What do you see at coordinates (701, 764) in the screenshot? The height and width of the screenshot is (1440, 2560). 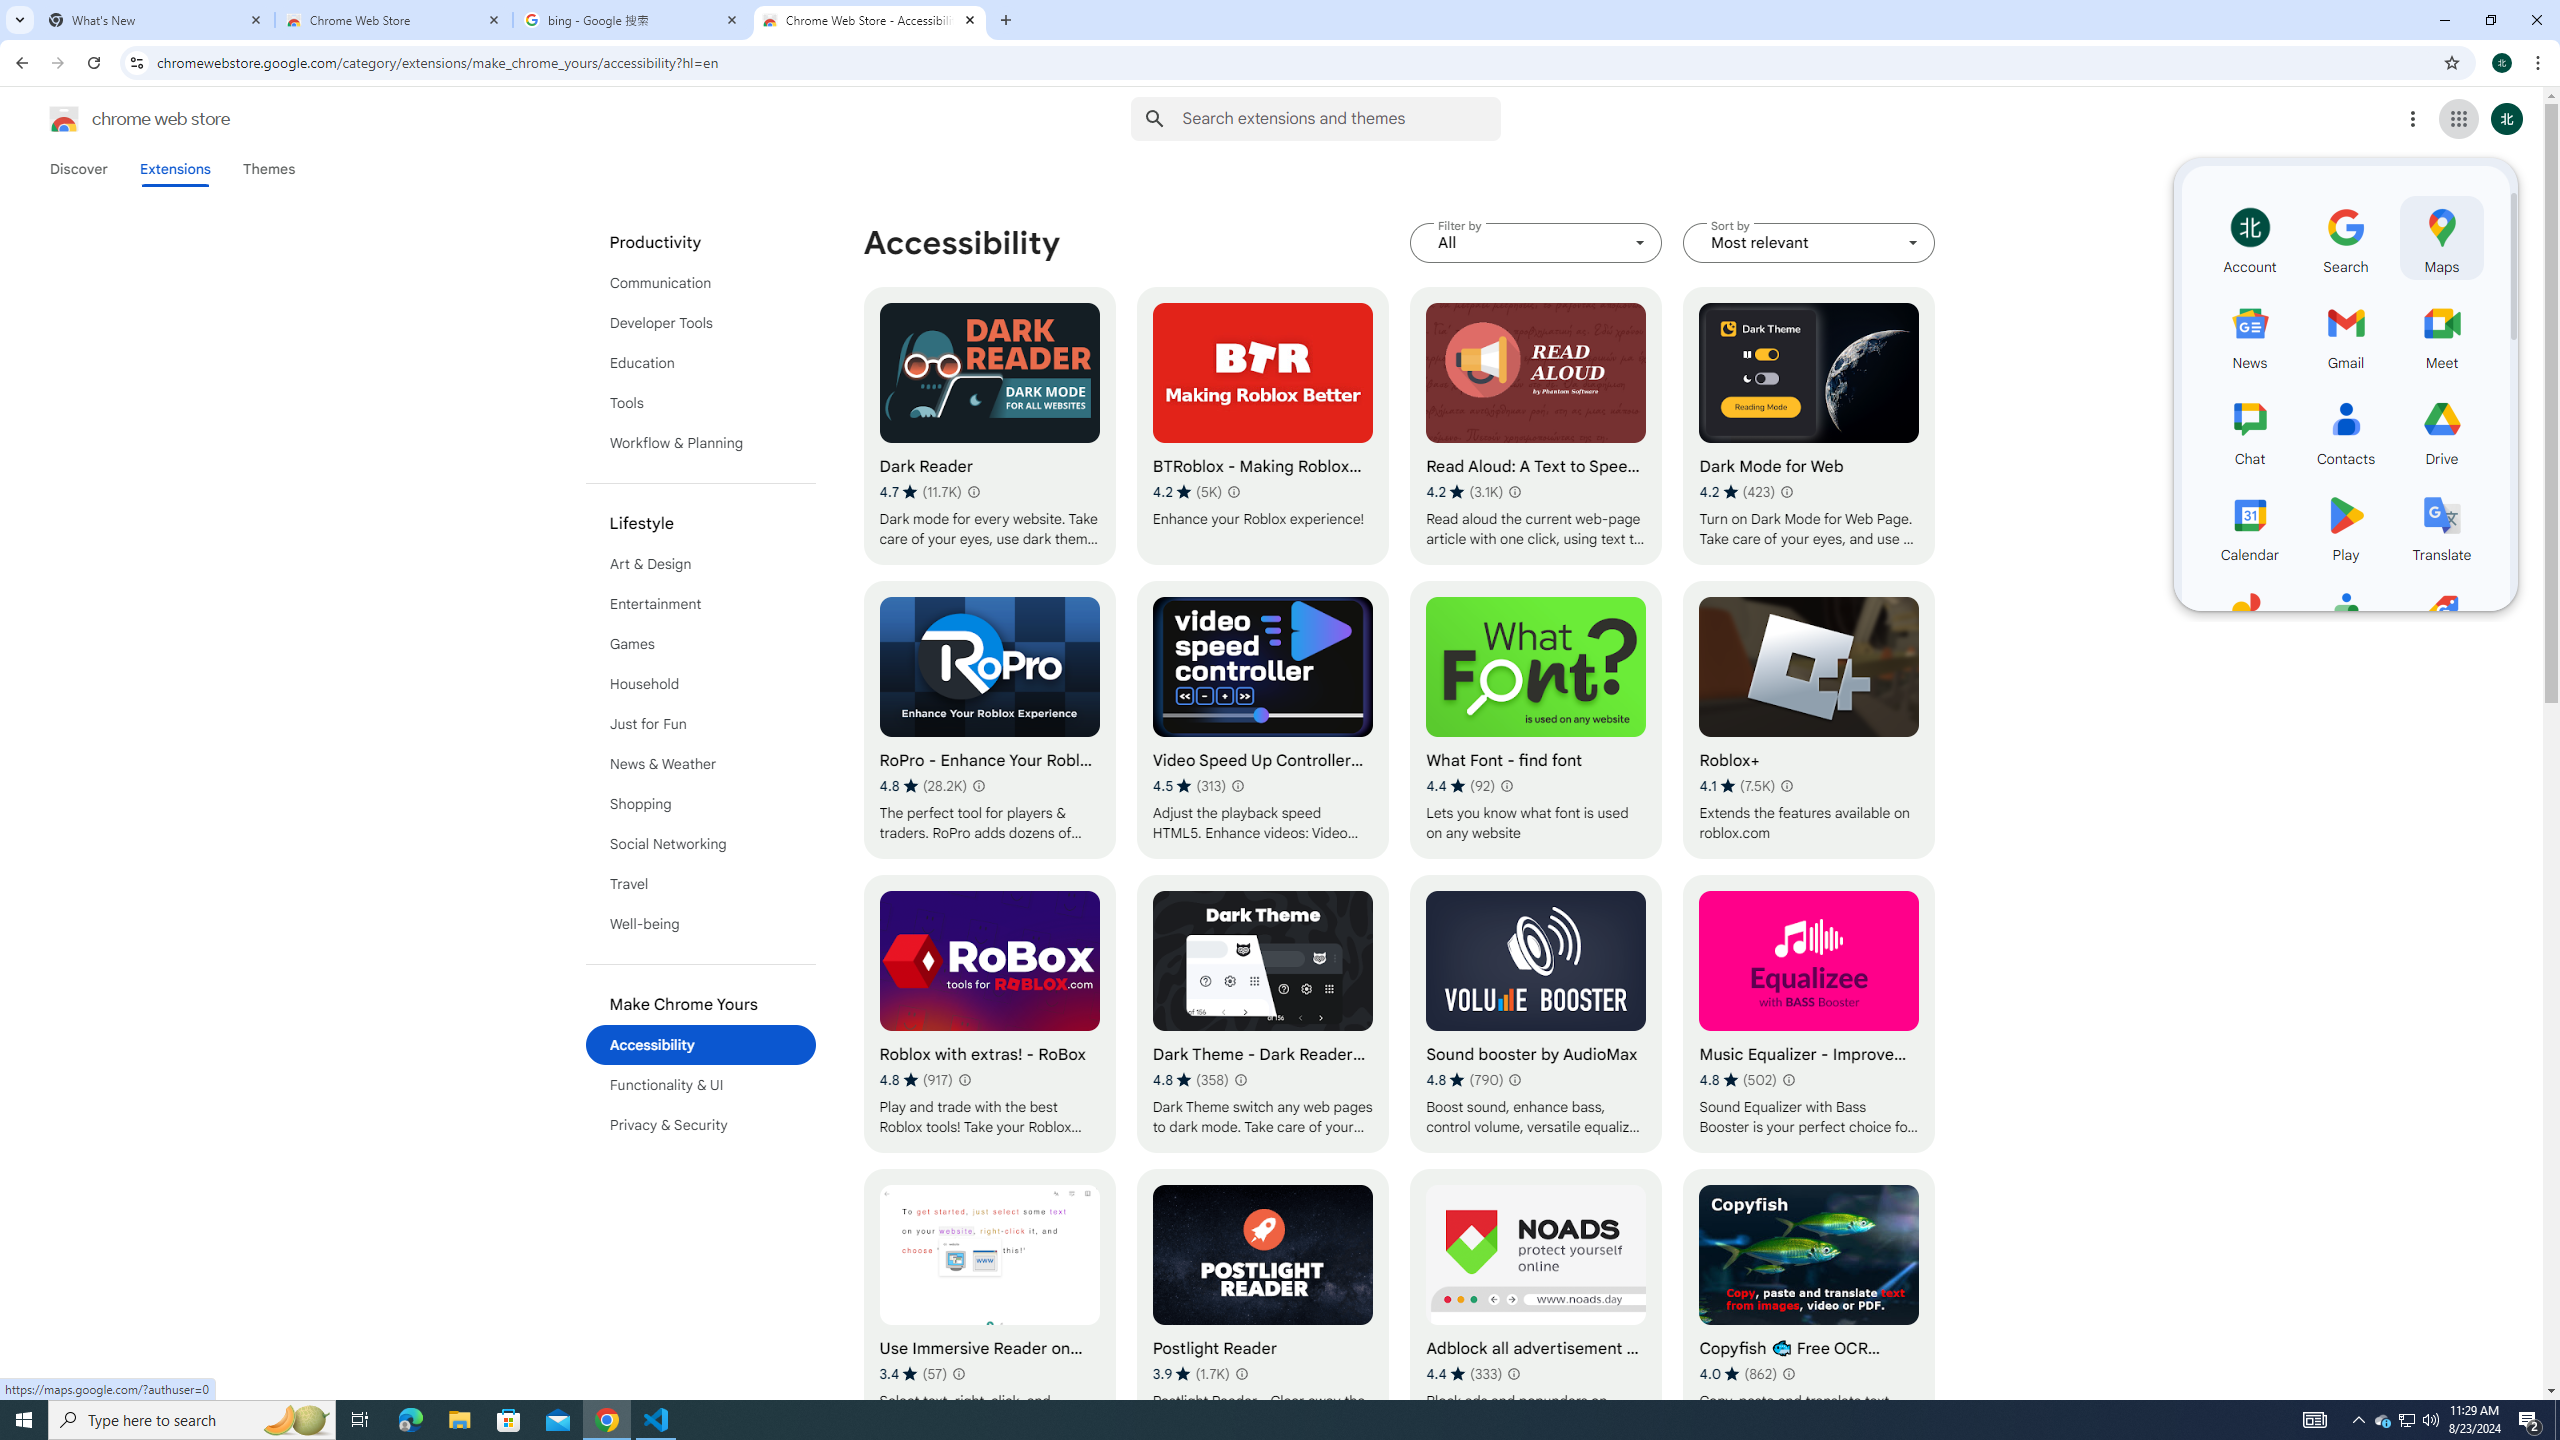 I see `News & Weather` at bounding box center [701, 764].